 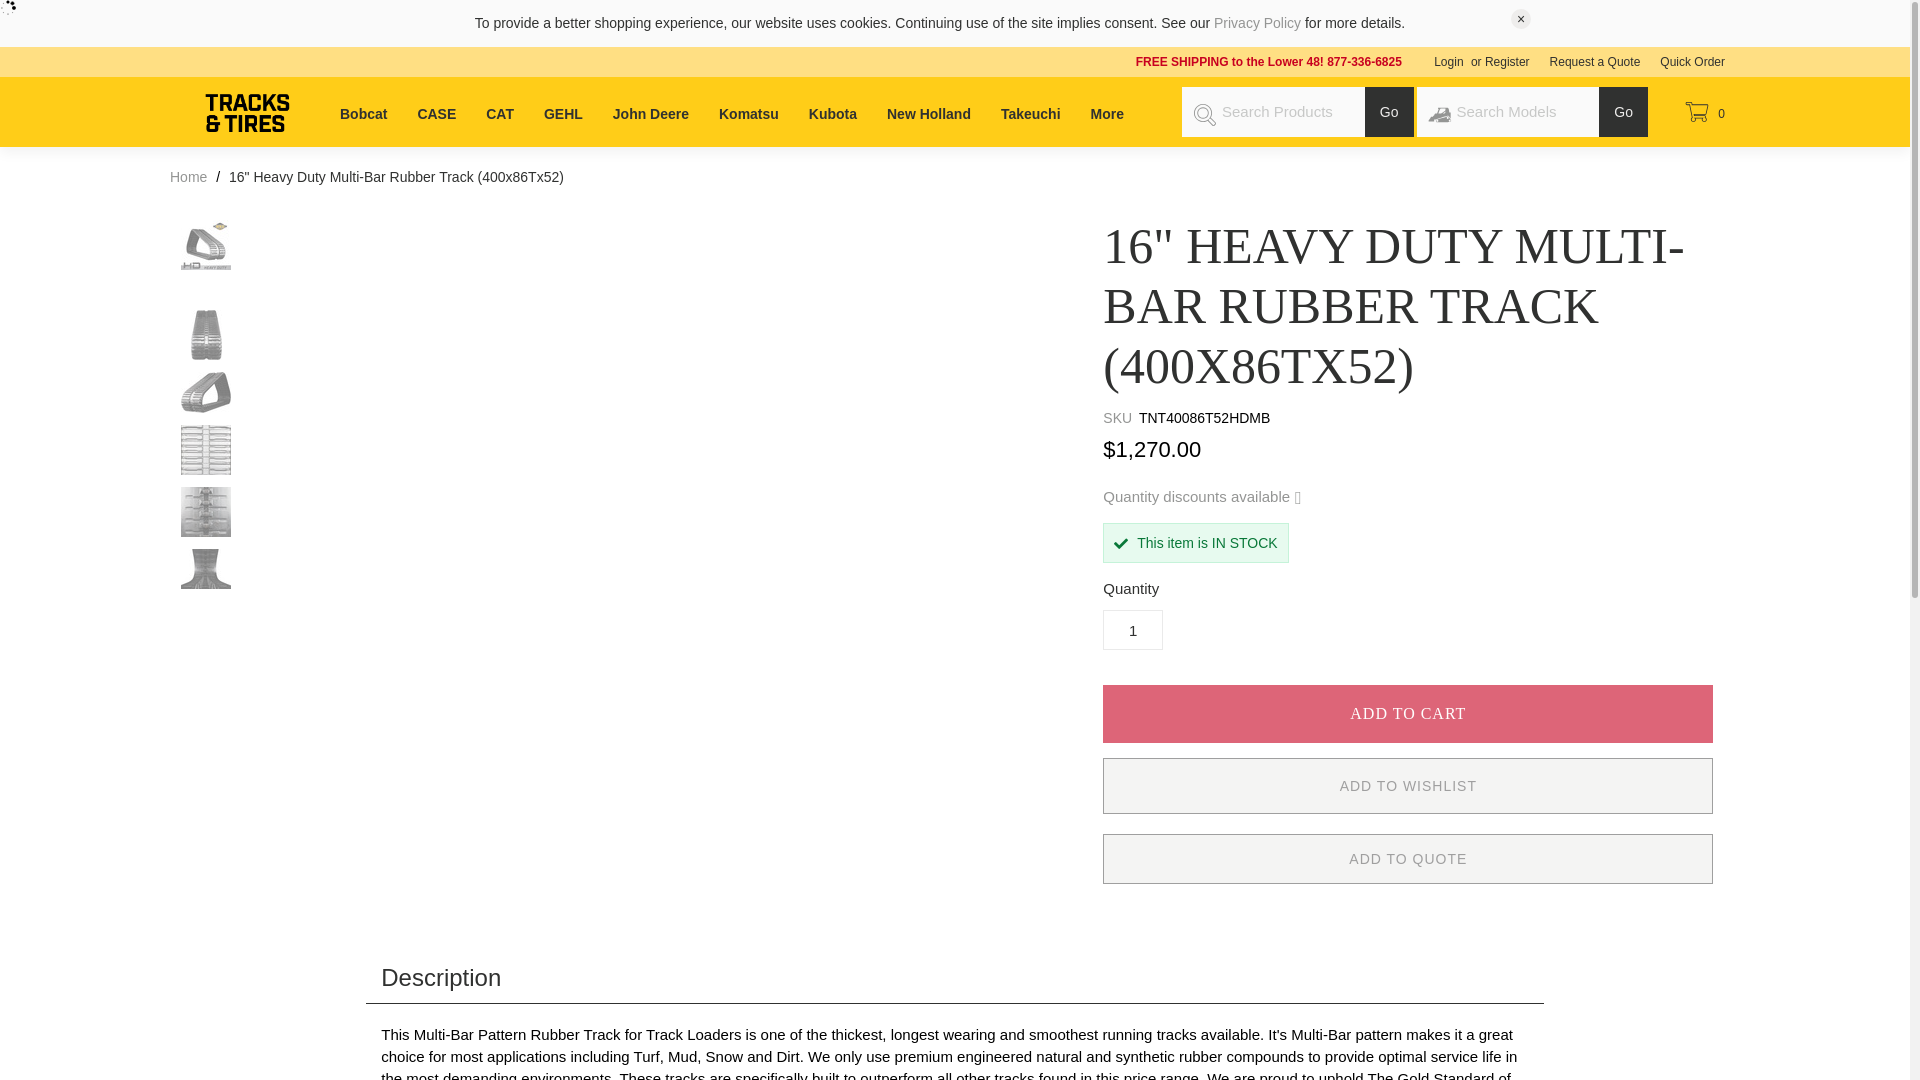 What do you see at coordinates (1595, 62) in the screenshot?
I see `Request a Quote` at bounding box center [1595, 62].